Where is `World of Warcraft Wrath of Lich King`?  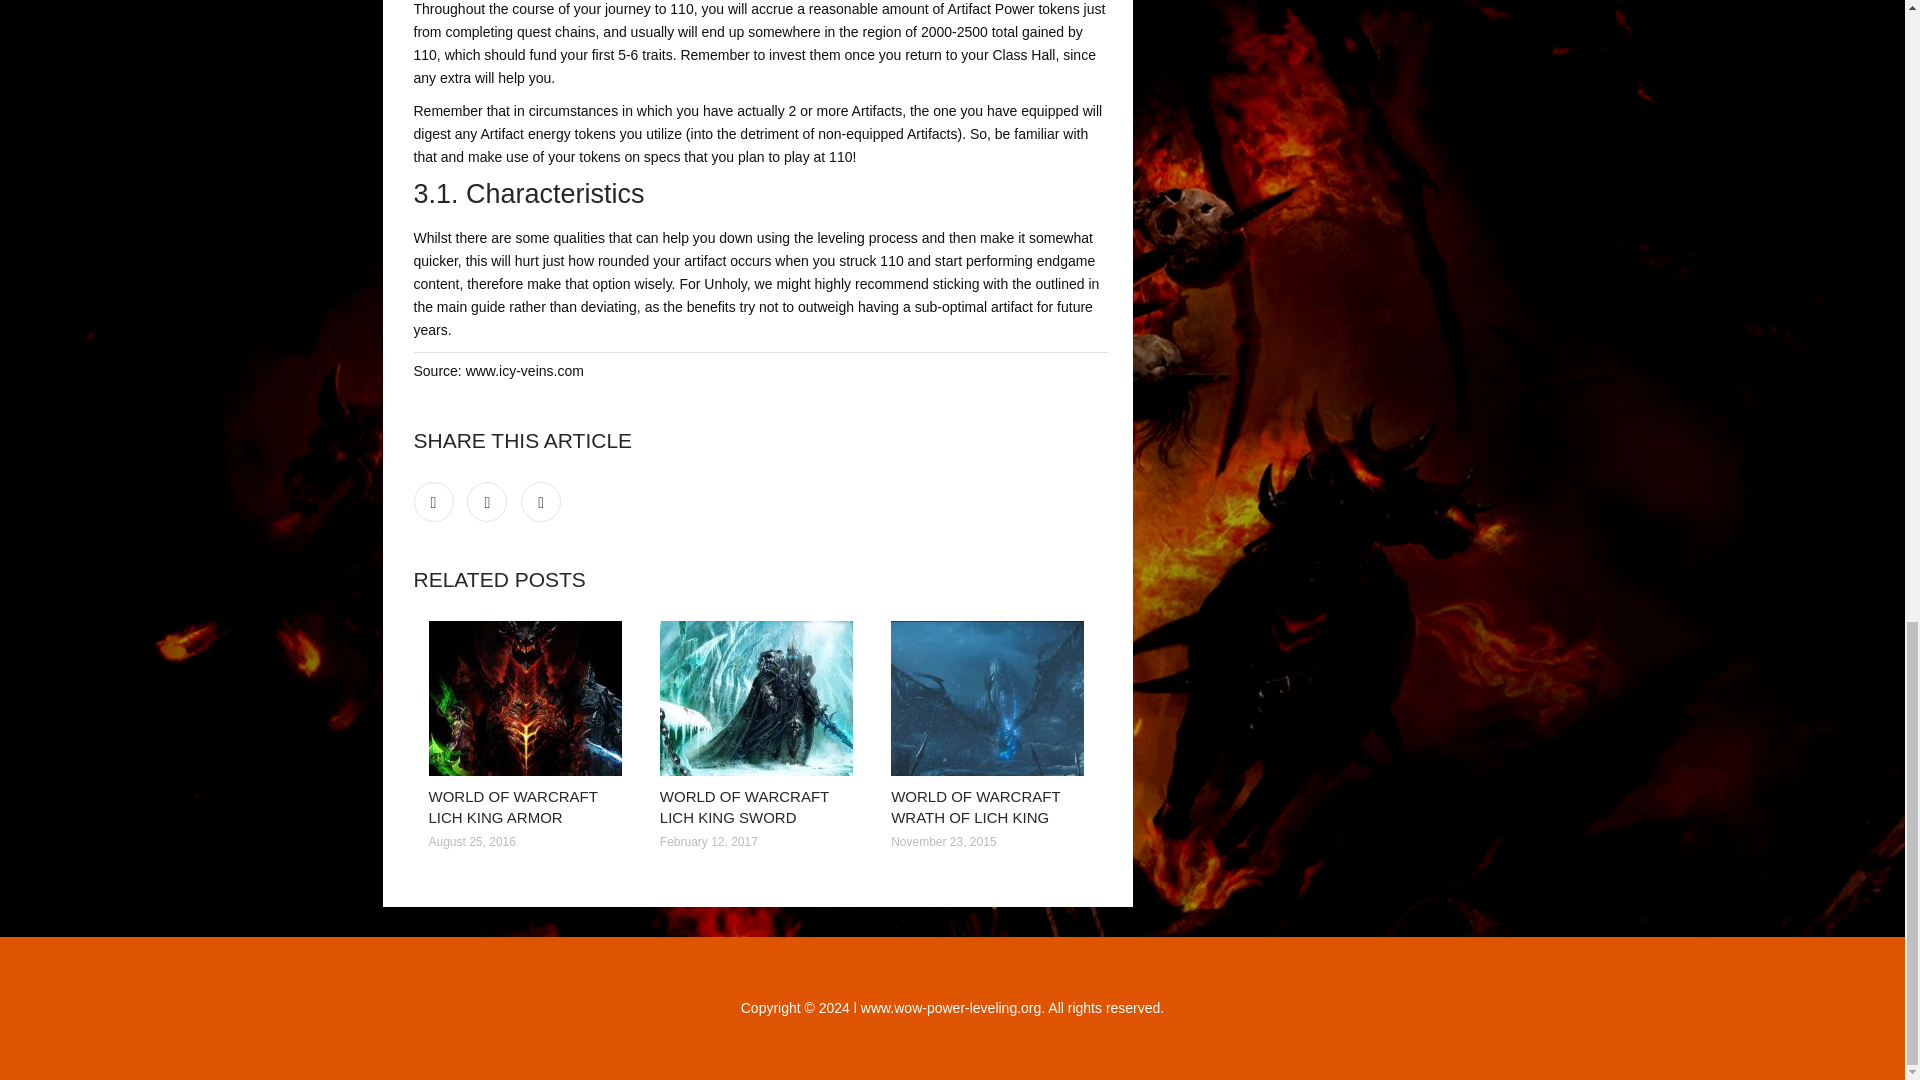
World of Warcraft Wrath of Lich King is located at coordinates (991, 698).